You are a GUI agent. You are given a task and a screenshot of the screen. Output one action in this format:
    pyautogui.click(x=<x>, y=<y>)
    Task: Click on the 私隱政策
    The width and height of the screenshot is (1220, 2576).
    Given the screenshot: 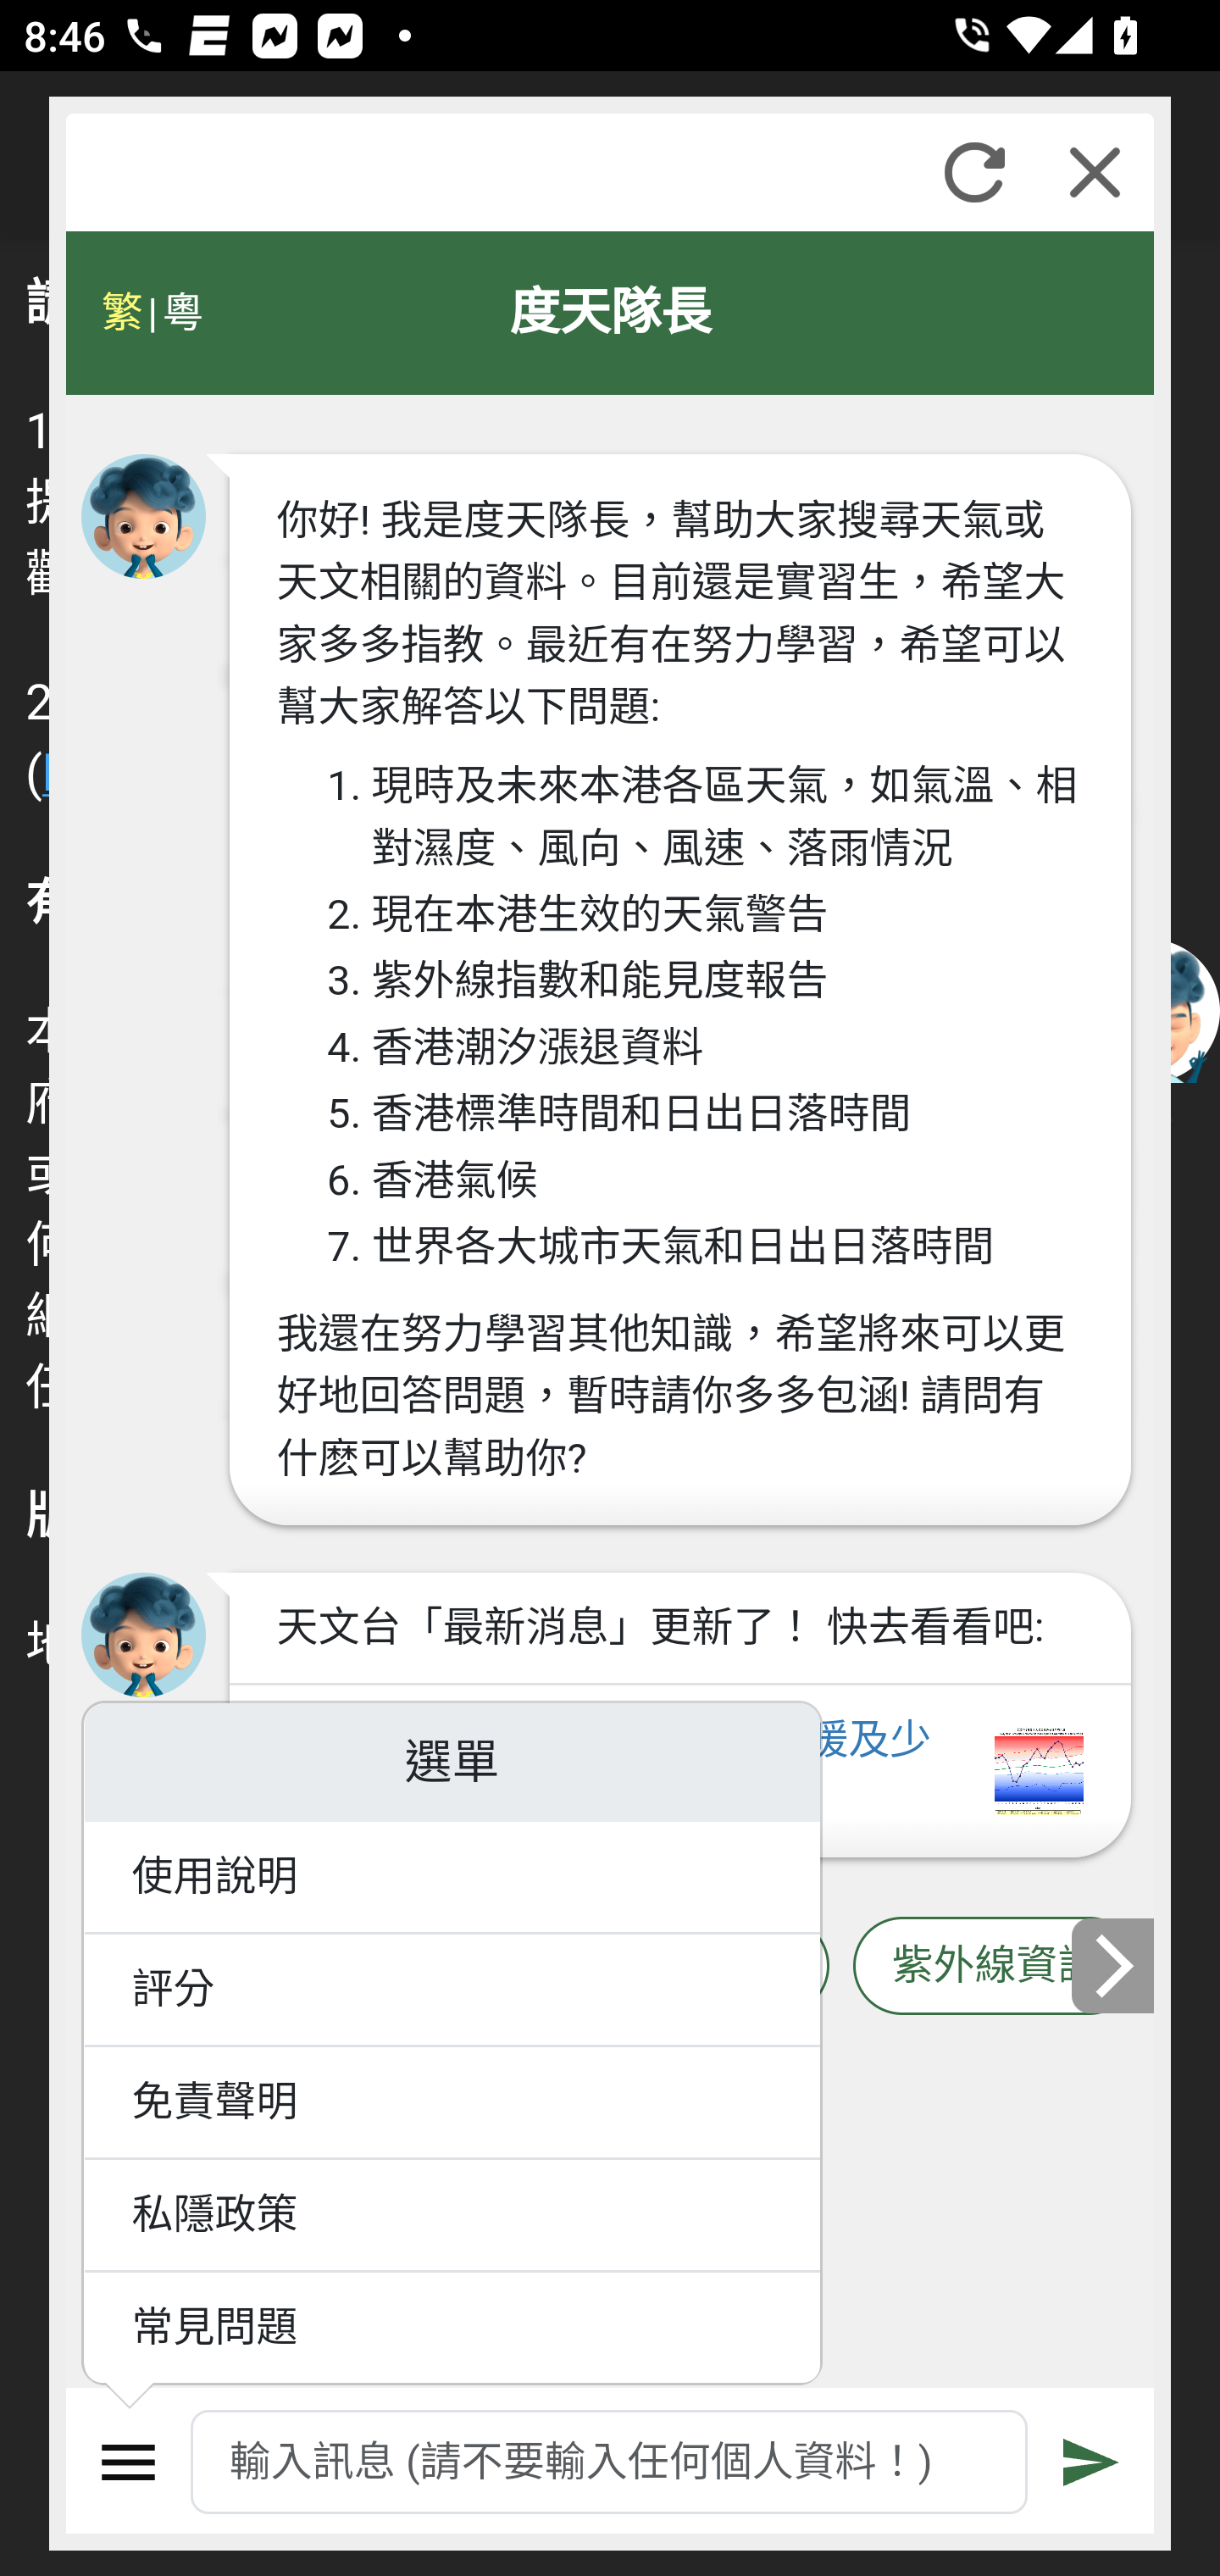 What is the action you would take?
    pyautogui.click(x=452, y=2217)
    